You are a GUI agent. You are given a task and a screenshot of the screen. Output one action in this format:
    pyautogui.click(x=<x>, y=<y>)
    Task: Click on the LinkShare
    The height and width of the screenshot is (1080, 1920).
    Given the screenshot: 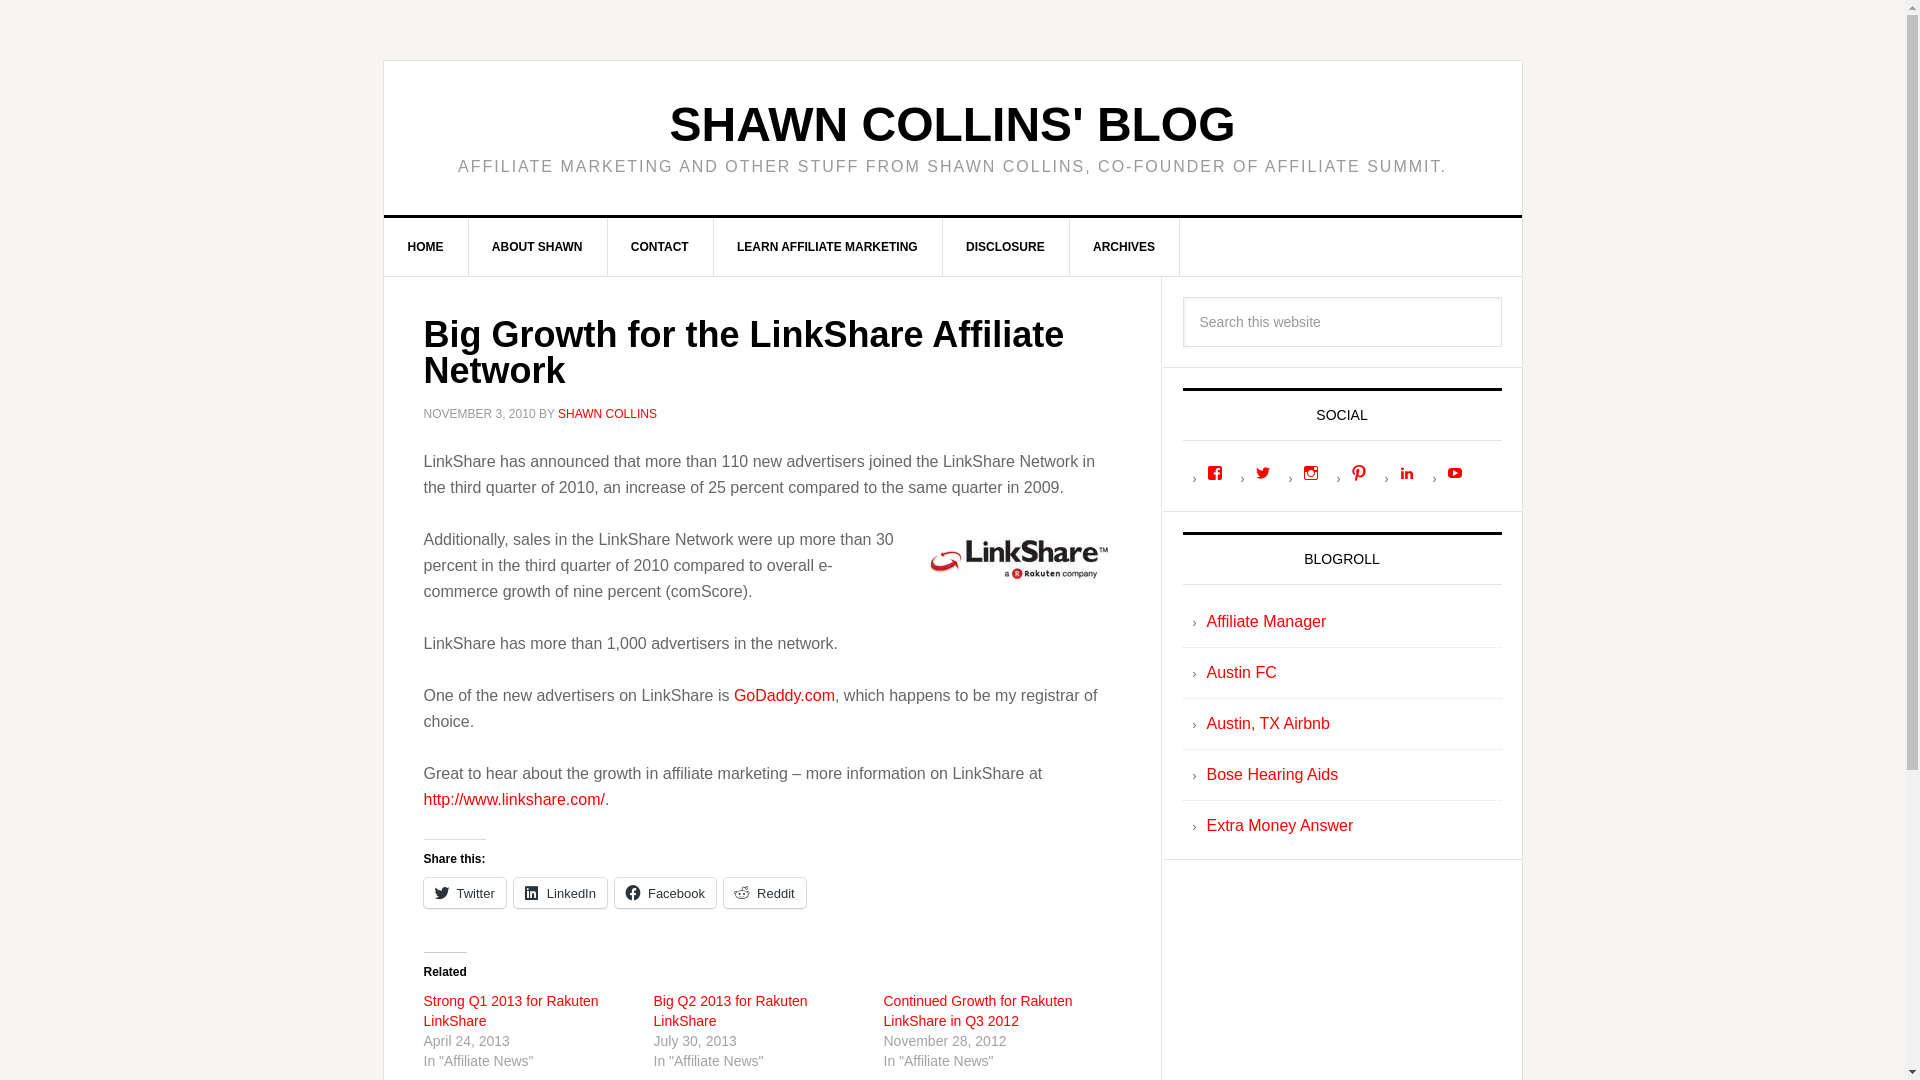 What is the action you would take?
    pyautogui.click(x=1020, y=558)
    